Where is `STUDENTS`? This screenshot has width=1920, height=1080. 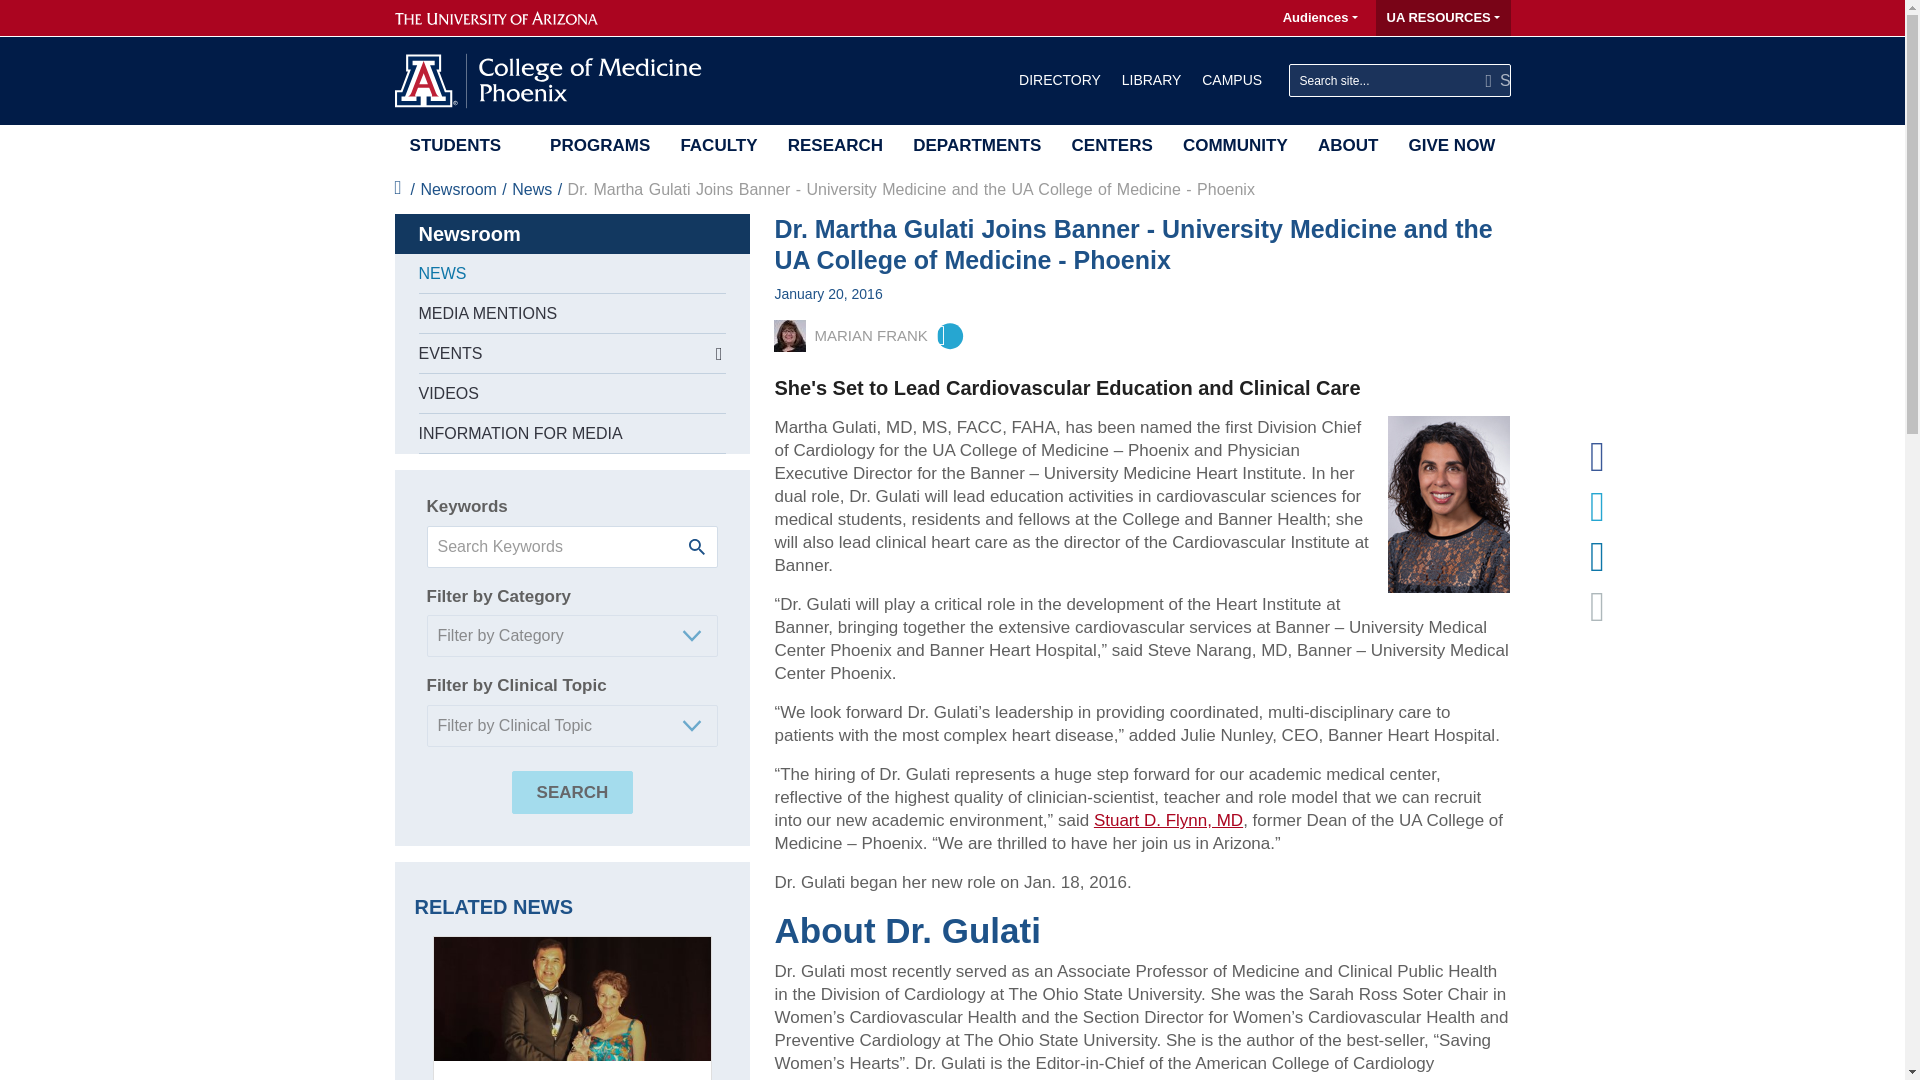
STUDENTS is located at coordinates (454, 145).